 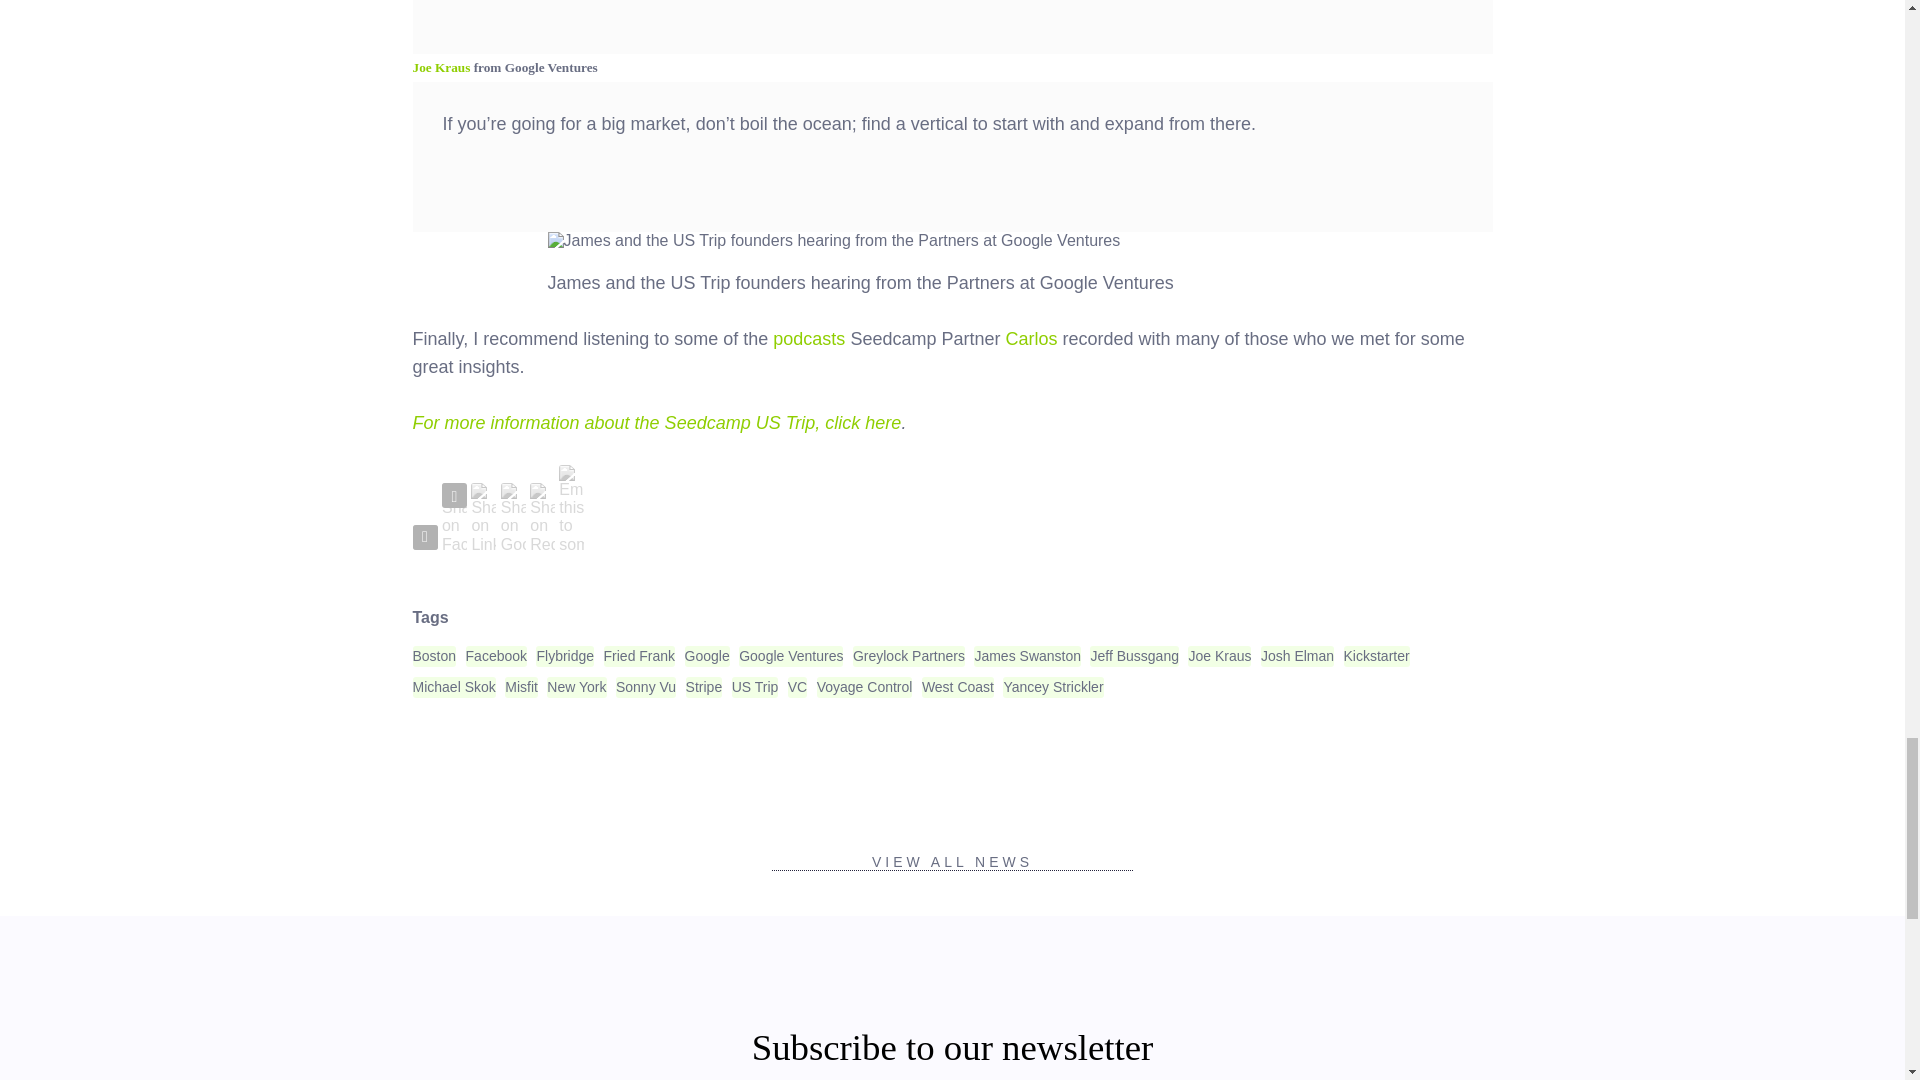 I want to click on Greylock Partners, so click(x=908, y=656).